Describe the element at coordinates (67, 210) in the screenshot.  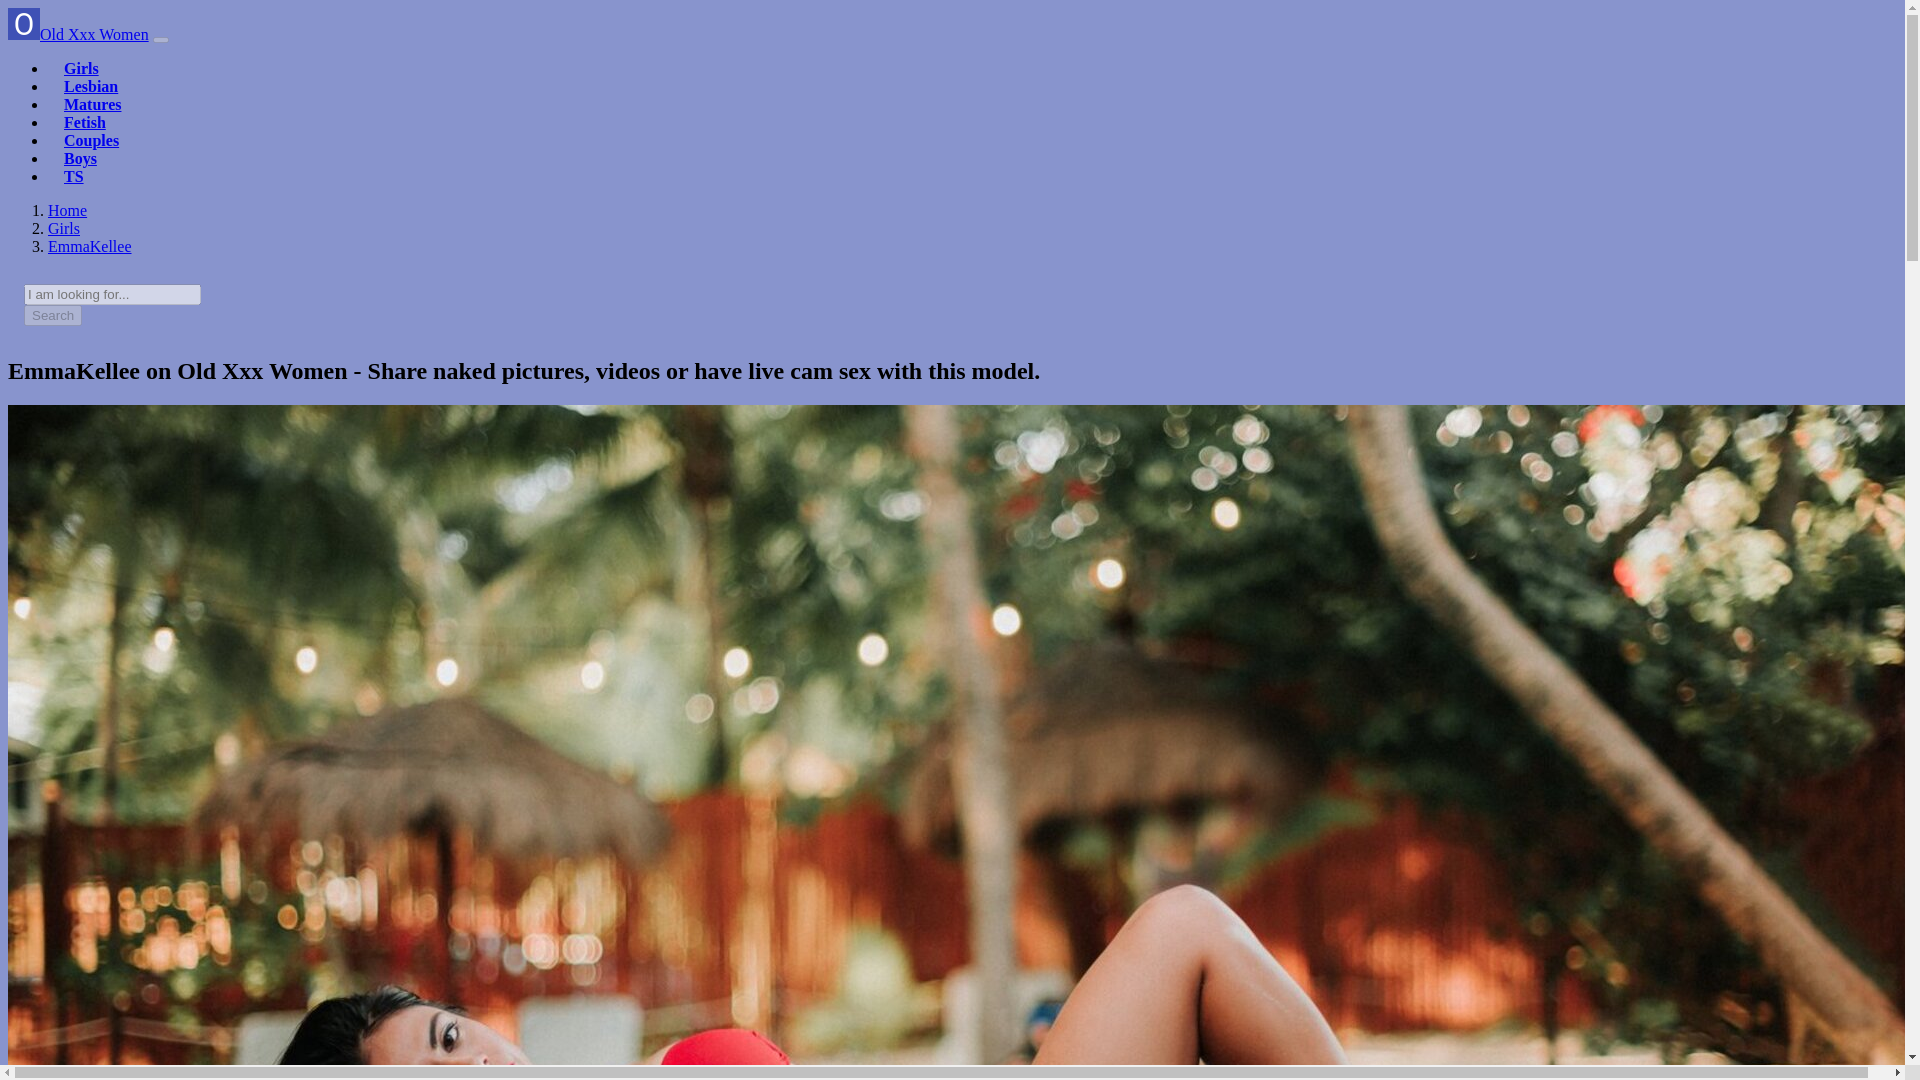
I see `Old Xxx Women` at that location.